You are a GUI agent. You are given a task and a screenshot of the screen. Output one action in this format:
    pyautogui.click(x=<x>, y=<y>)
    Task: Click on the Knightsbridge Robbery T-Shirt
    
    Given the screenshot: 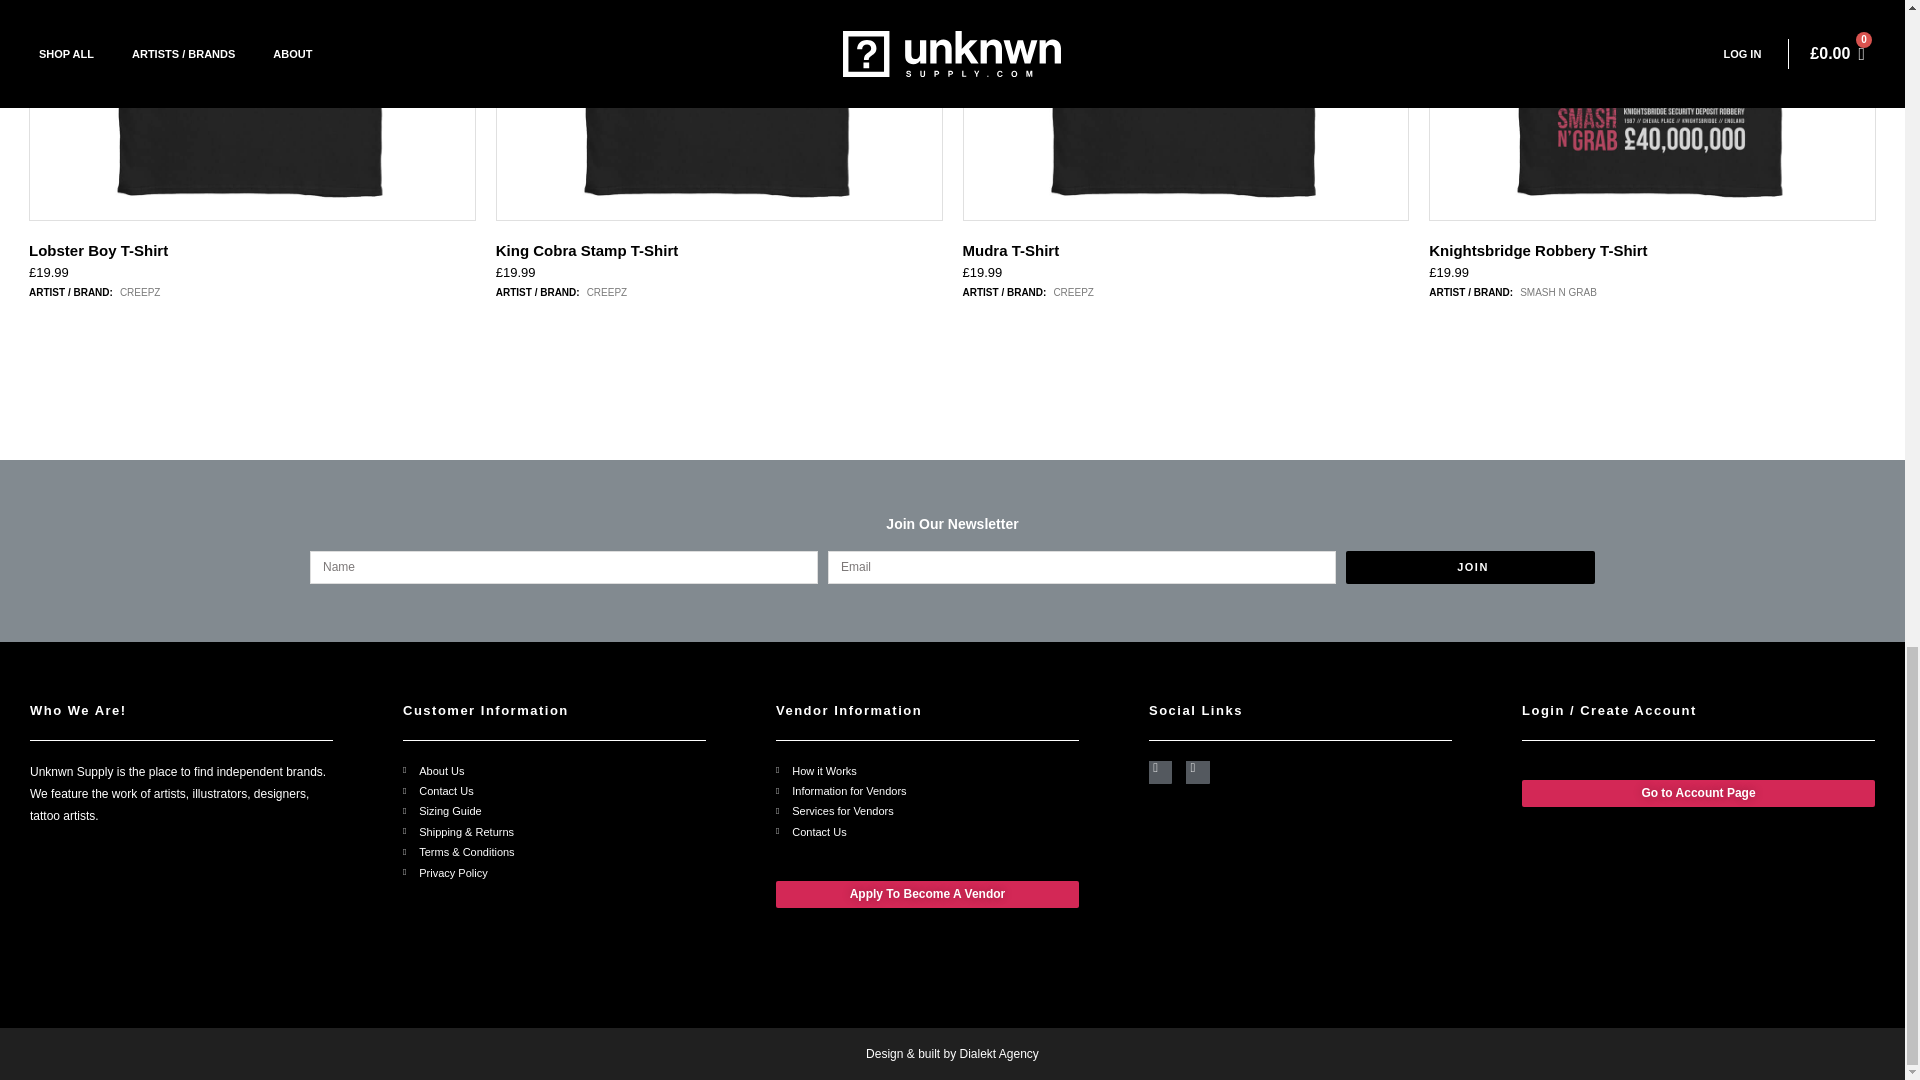 What is the action you would take?
    pyautogui.click(x=1652, y=110)
    